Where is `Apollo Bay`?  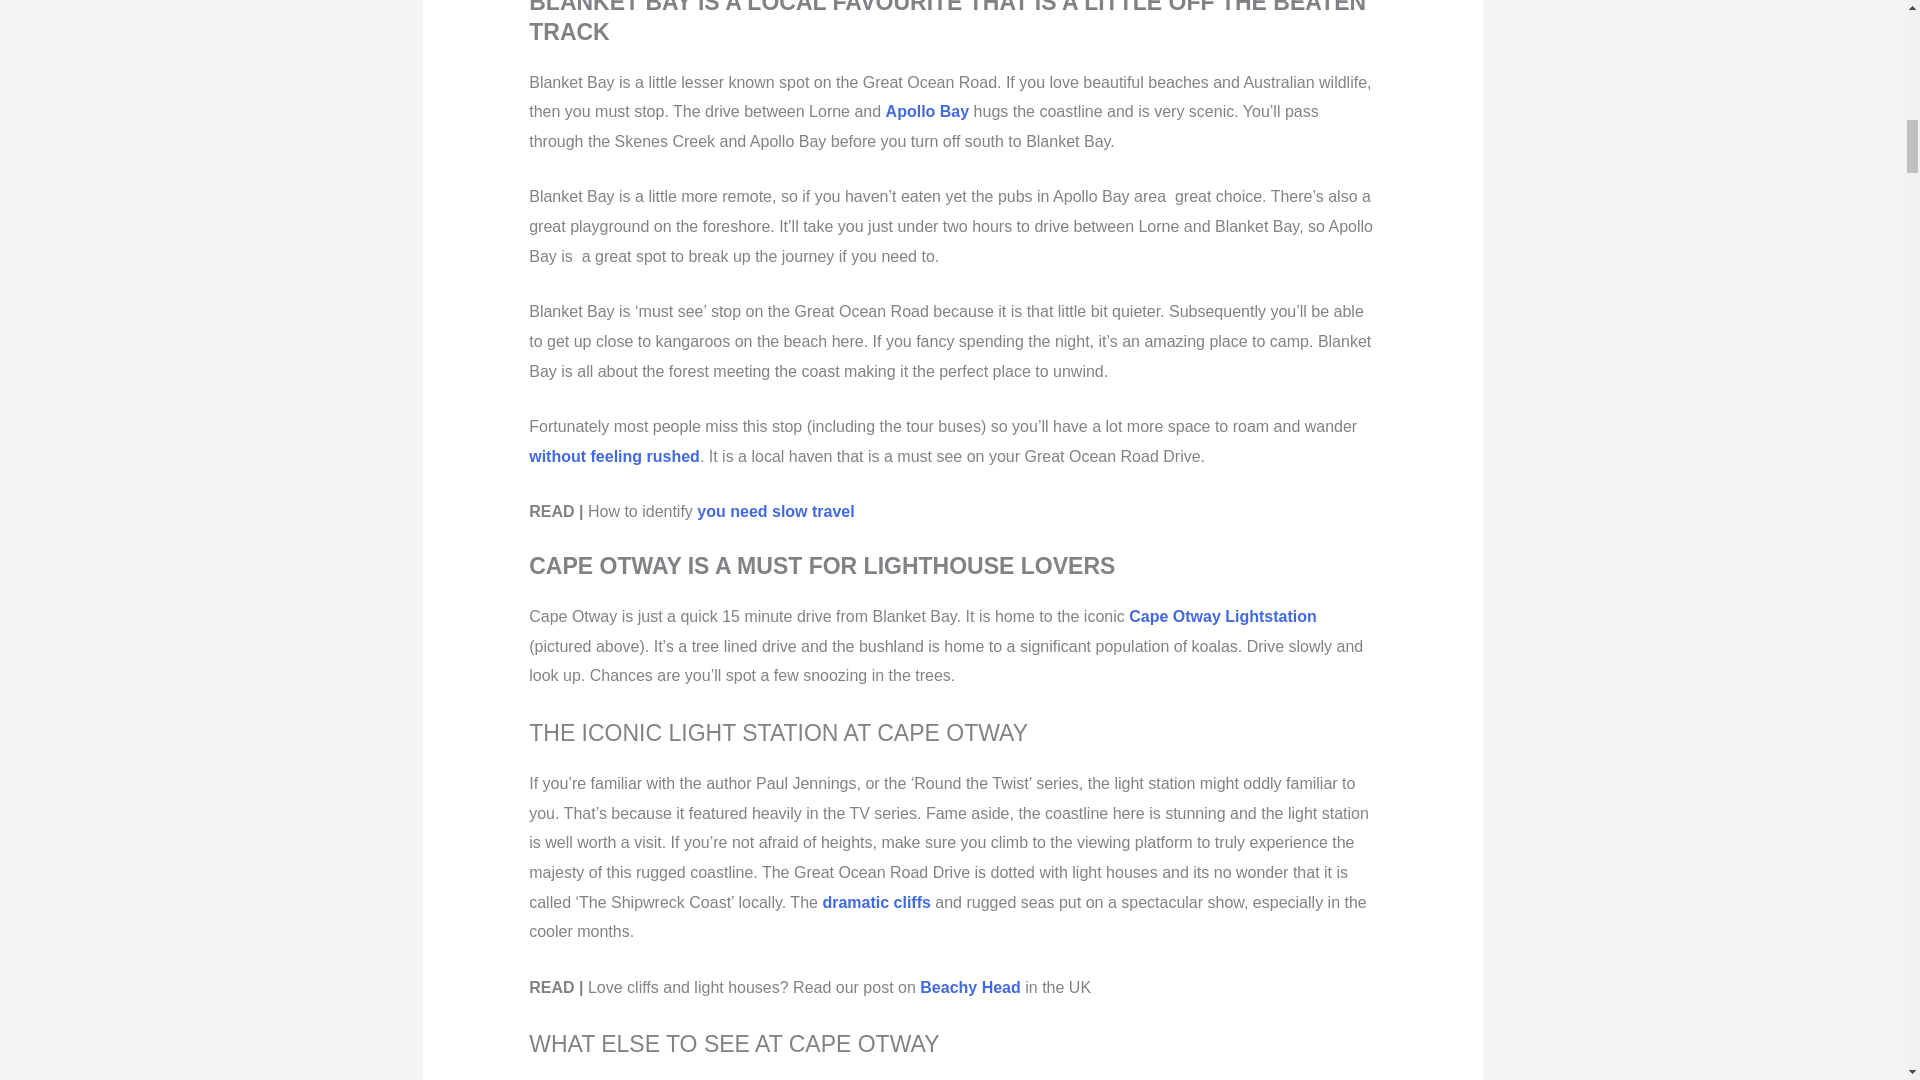
Apollo Bay is located at coordinates (927, 110).